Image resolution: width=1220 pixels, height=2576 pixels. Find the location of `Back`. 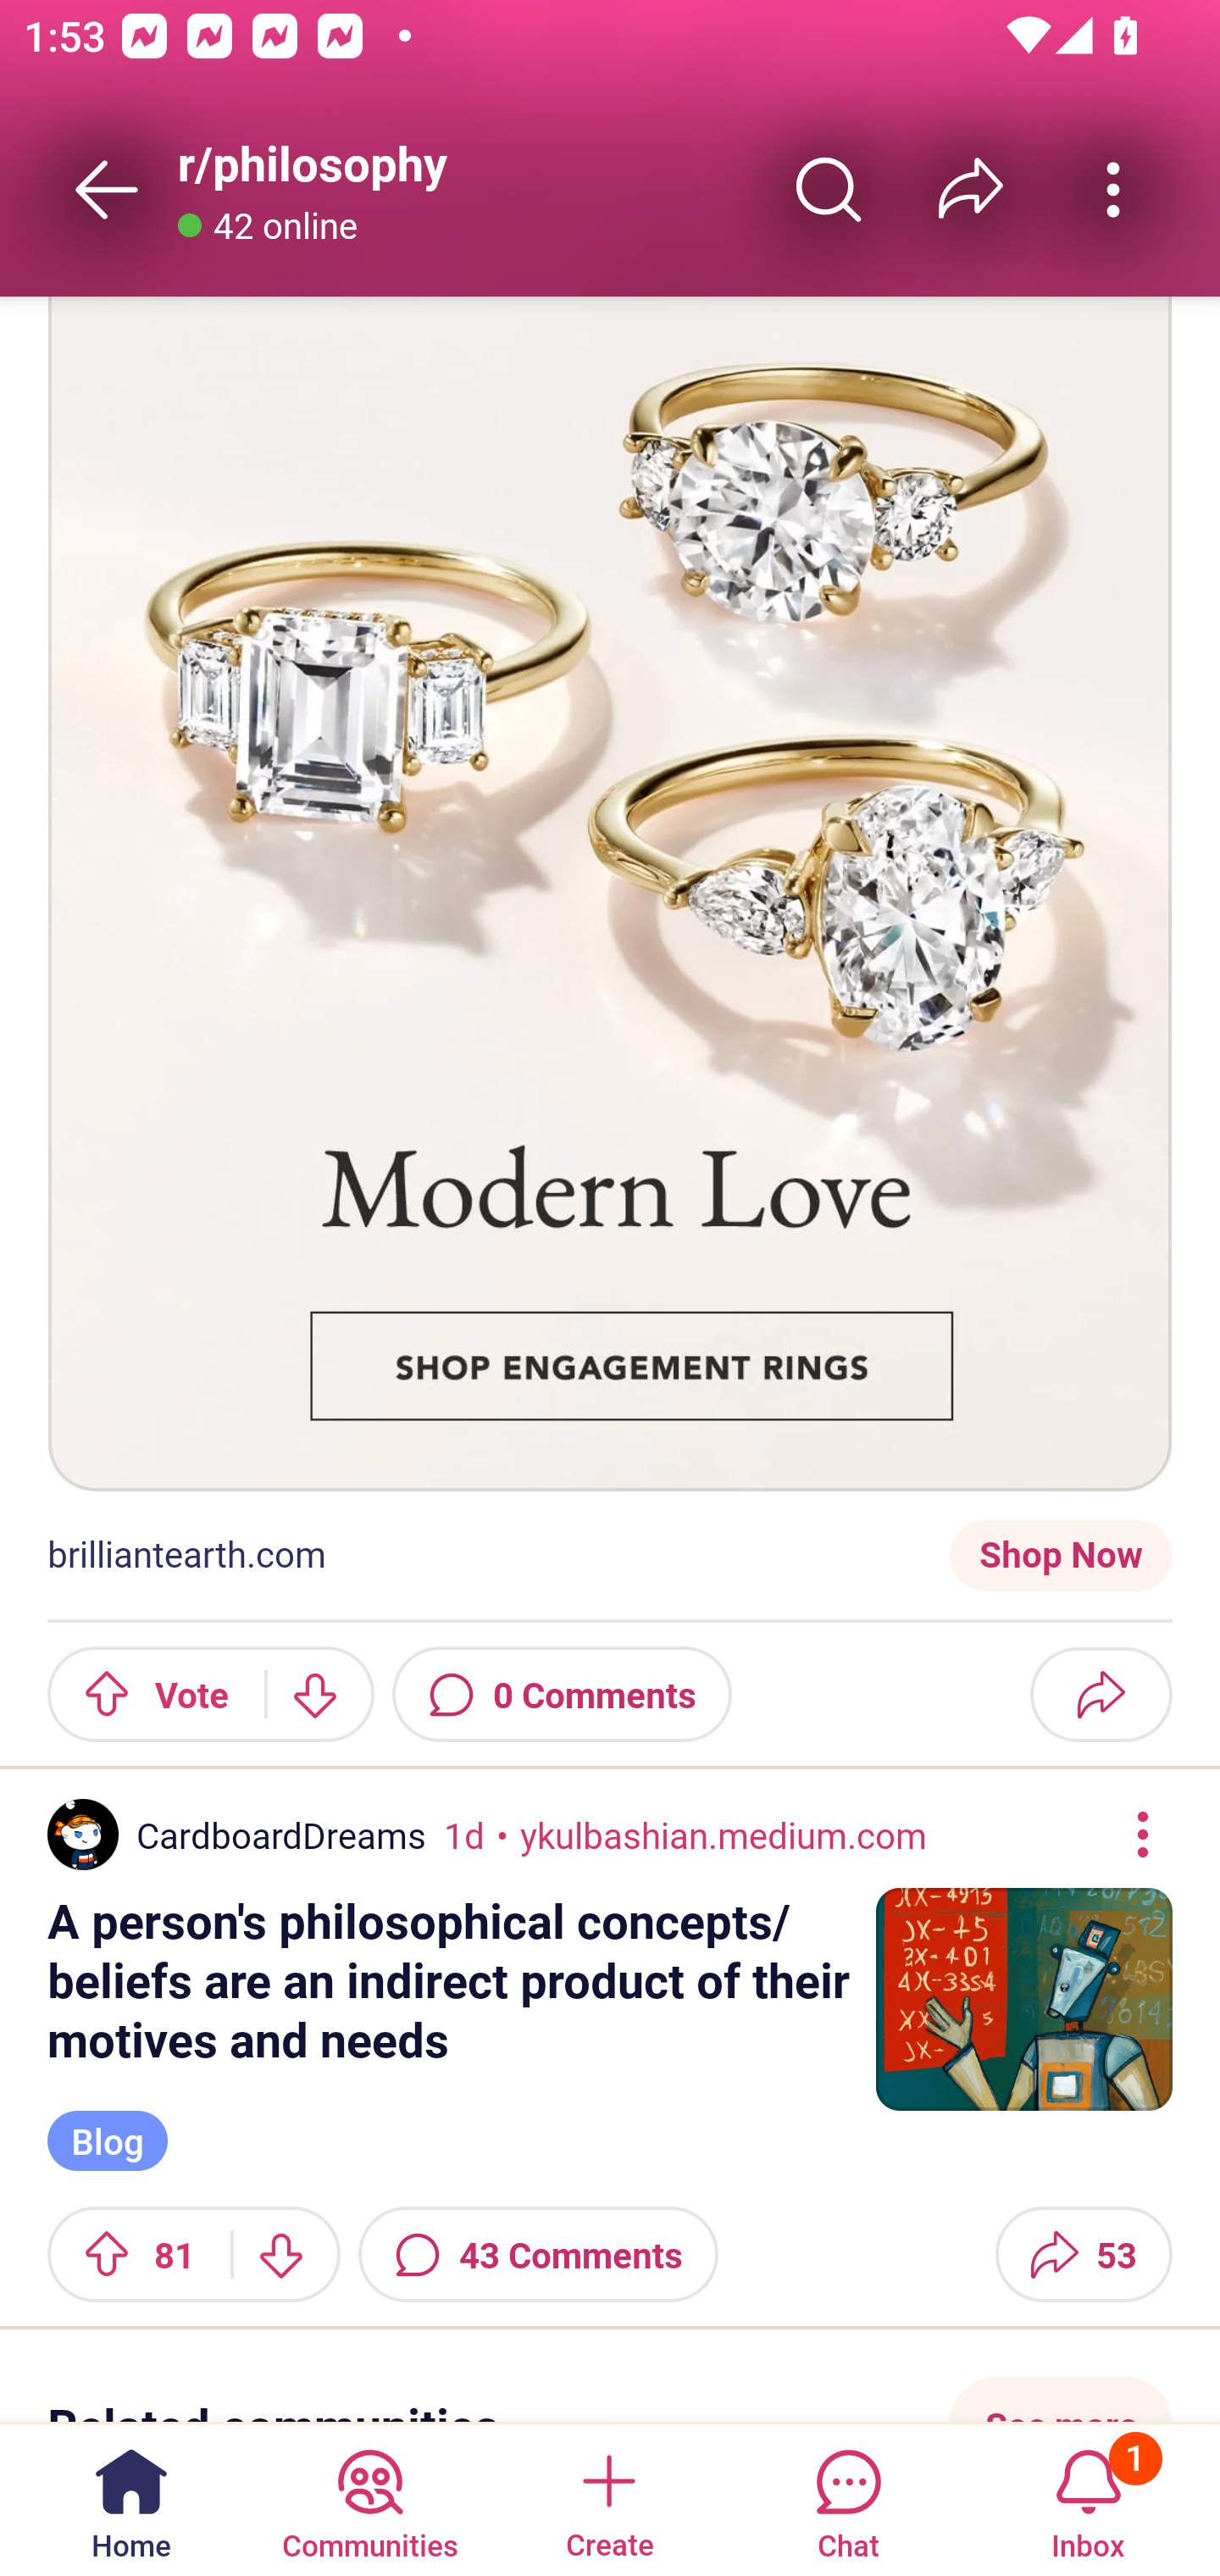

Back is located at coordinates (107, 189).